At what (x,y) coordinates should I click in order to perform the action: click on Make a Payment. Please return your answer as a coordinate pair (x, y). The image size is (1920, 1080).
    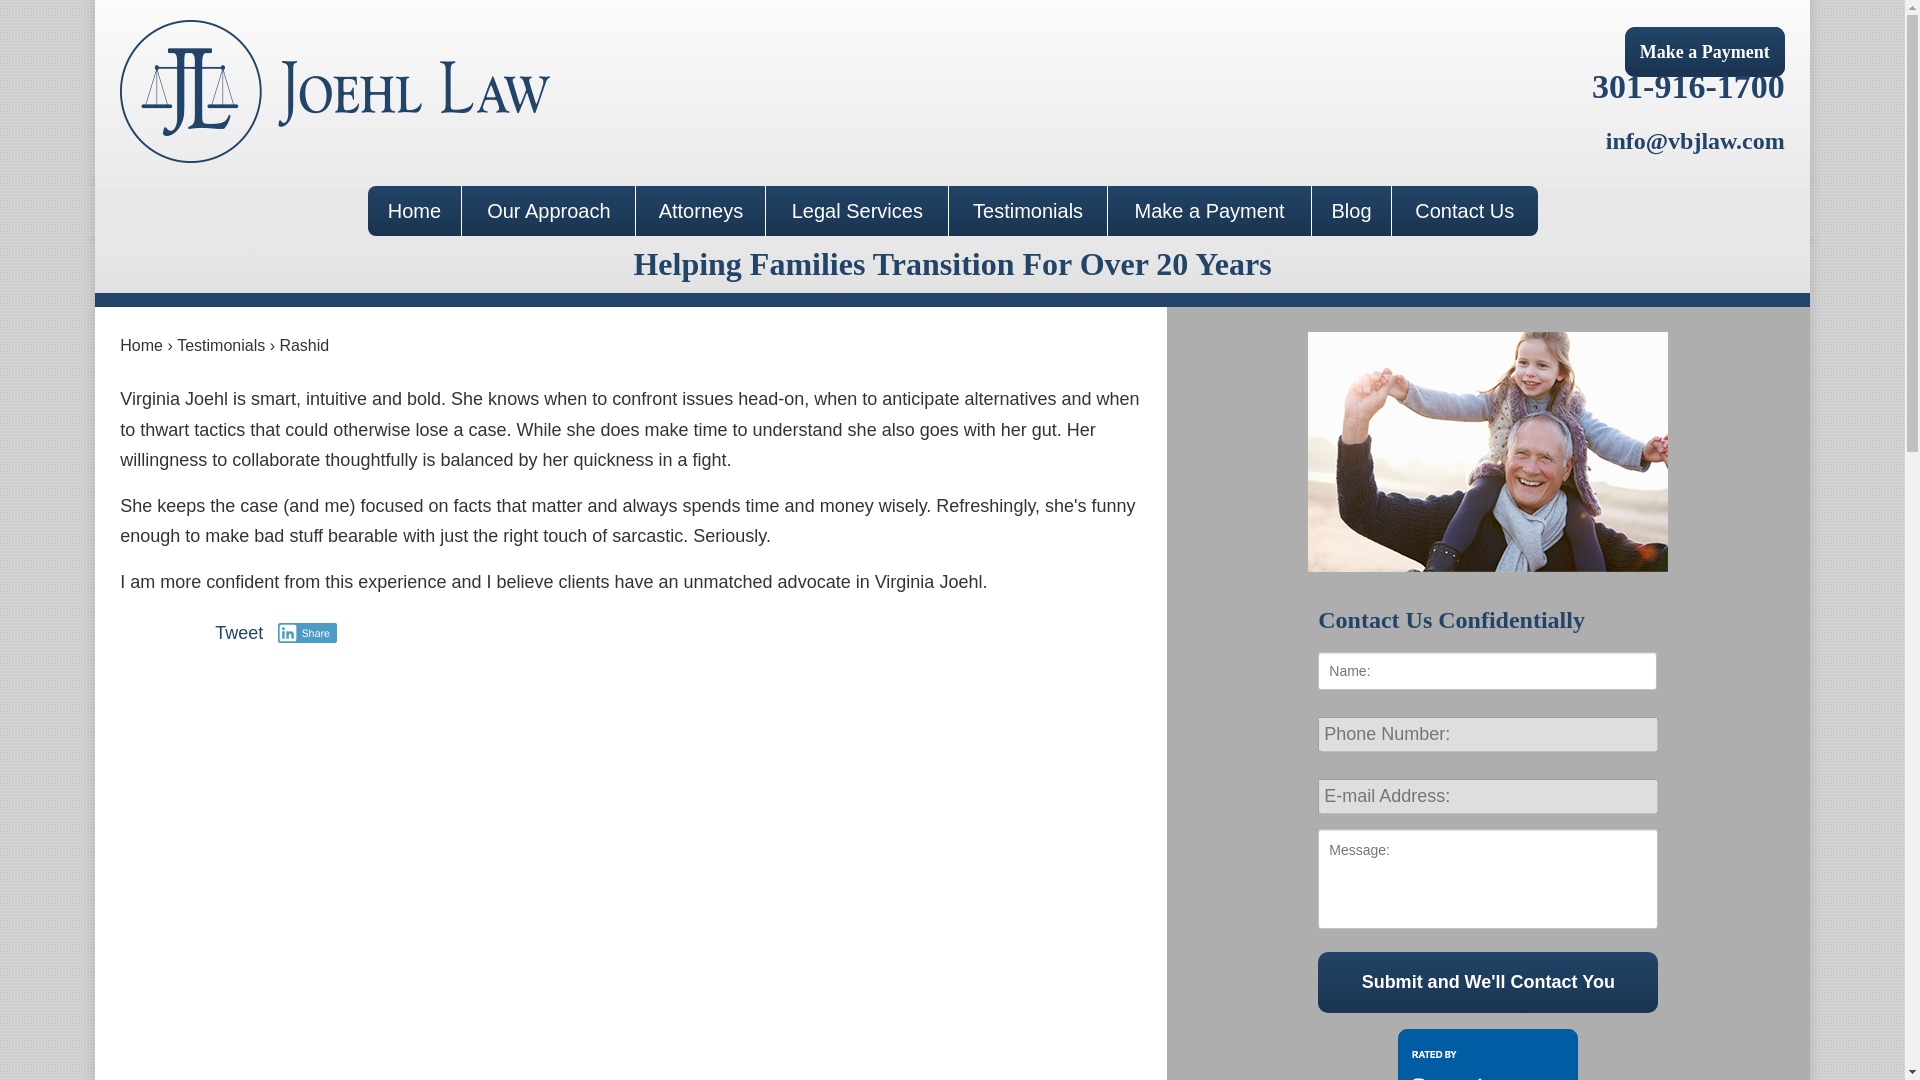
    Looking at the image, I should click on (1209, 210).